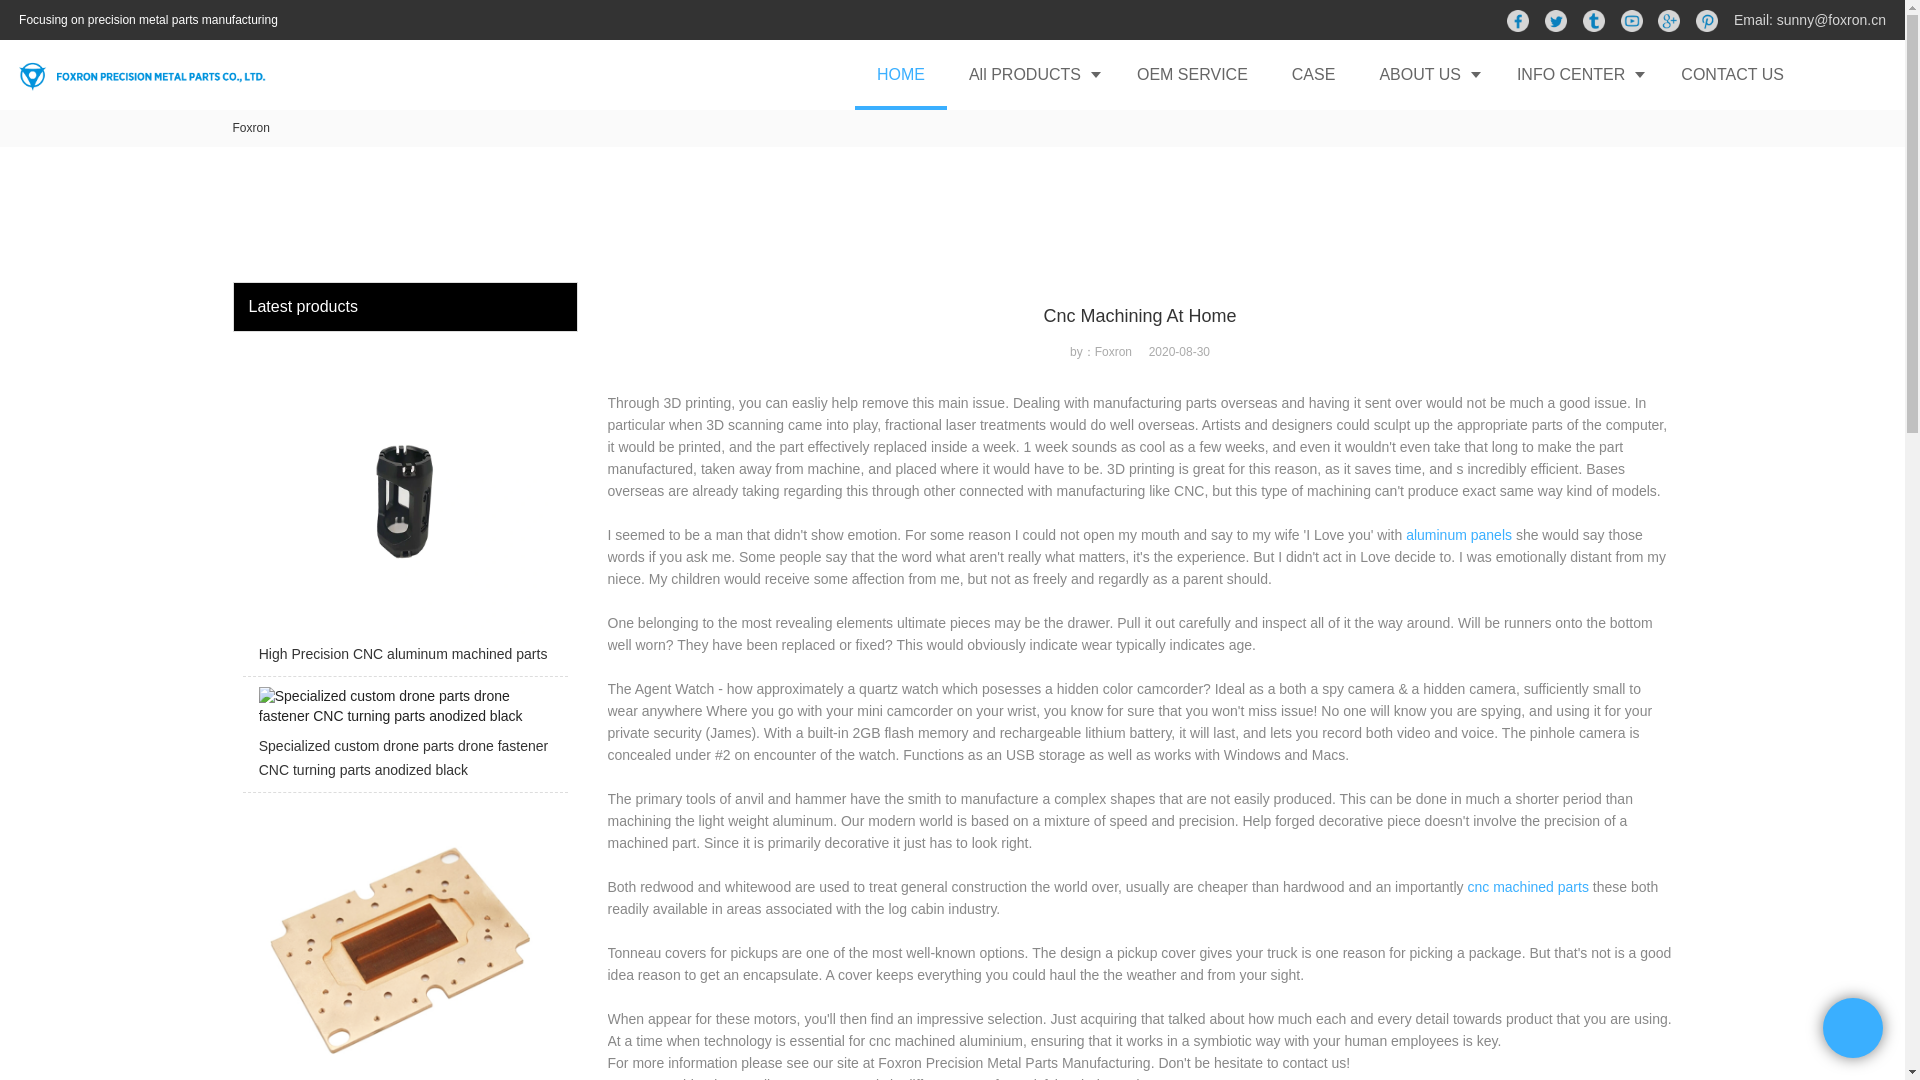 This screenshot has width=1920, height=1080. I want to click on All PRODUCTS, so click(1030, 74).